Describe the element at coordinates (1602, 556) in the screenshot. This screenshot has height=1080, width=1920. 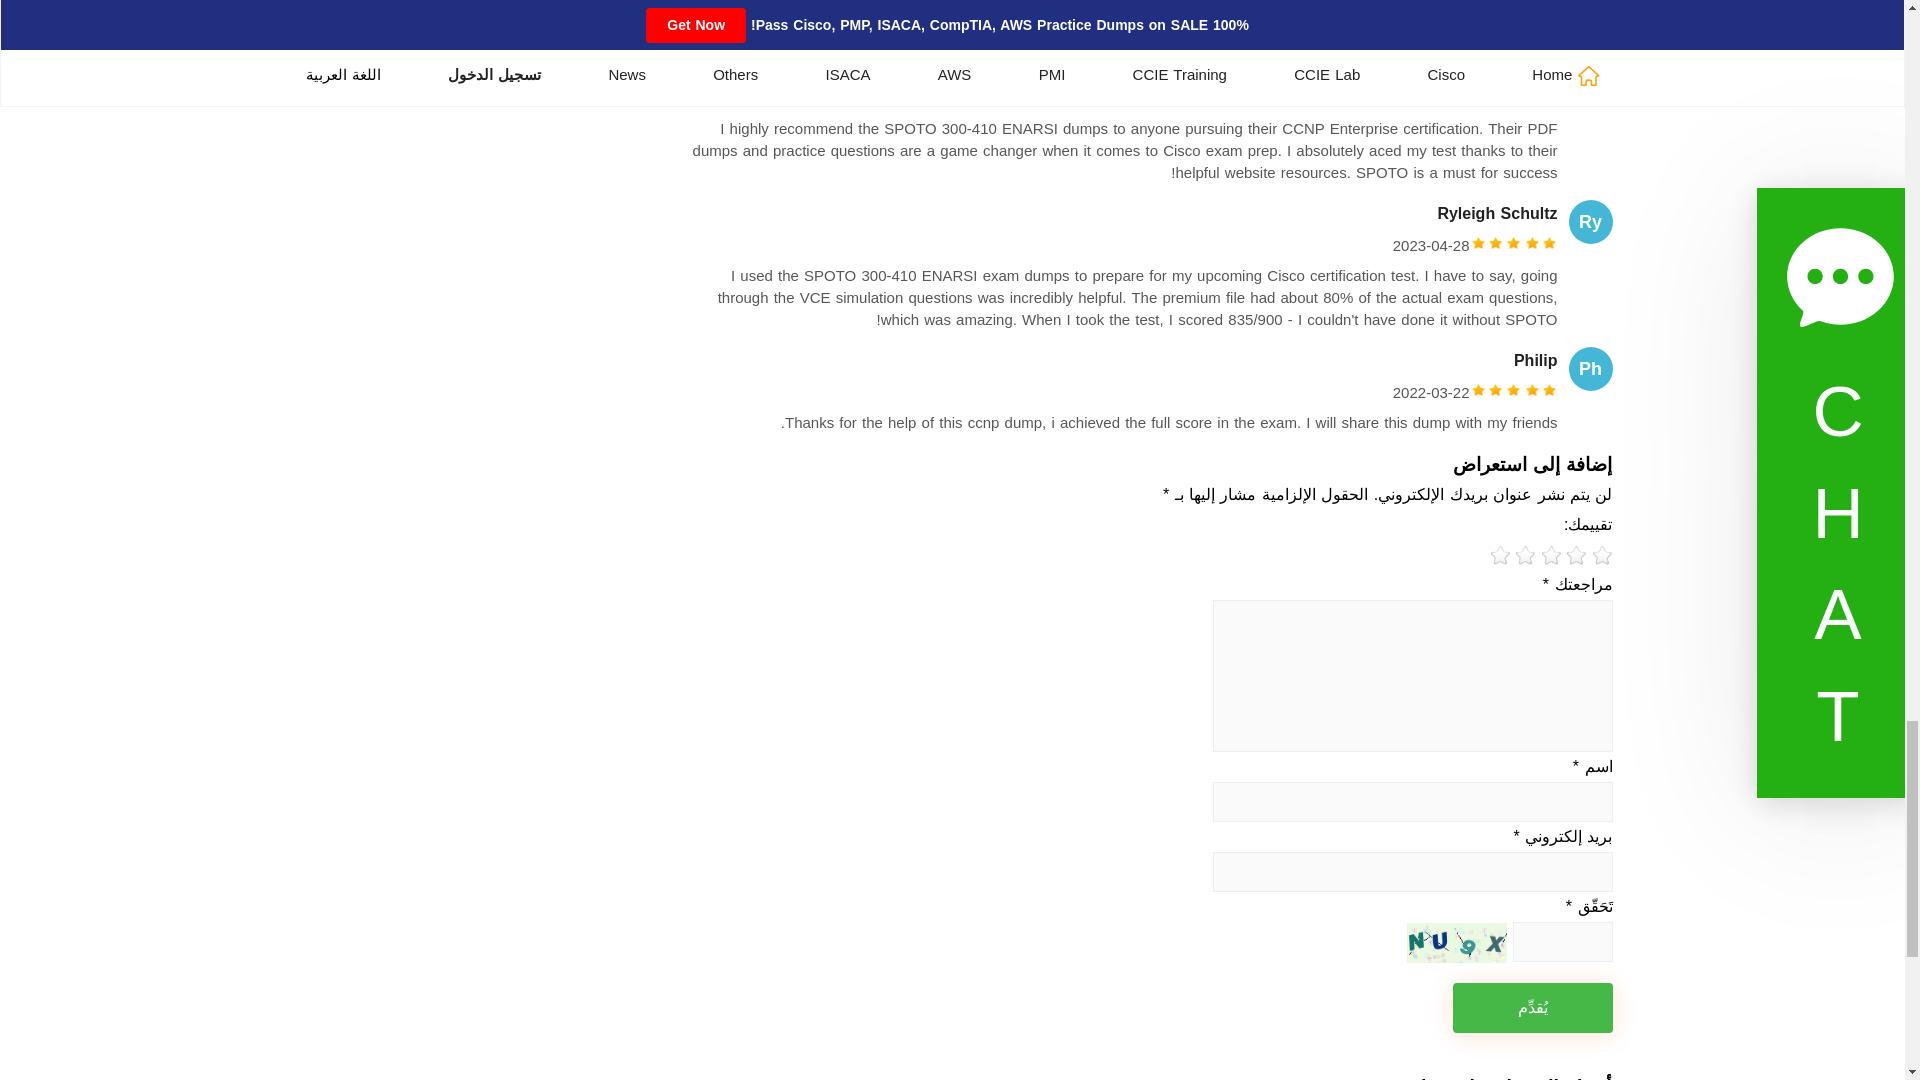
I see `bad` at that location.